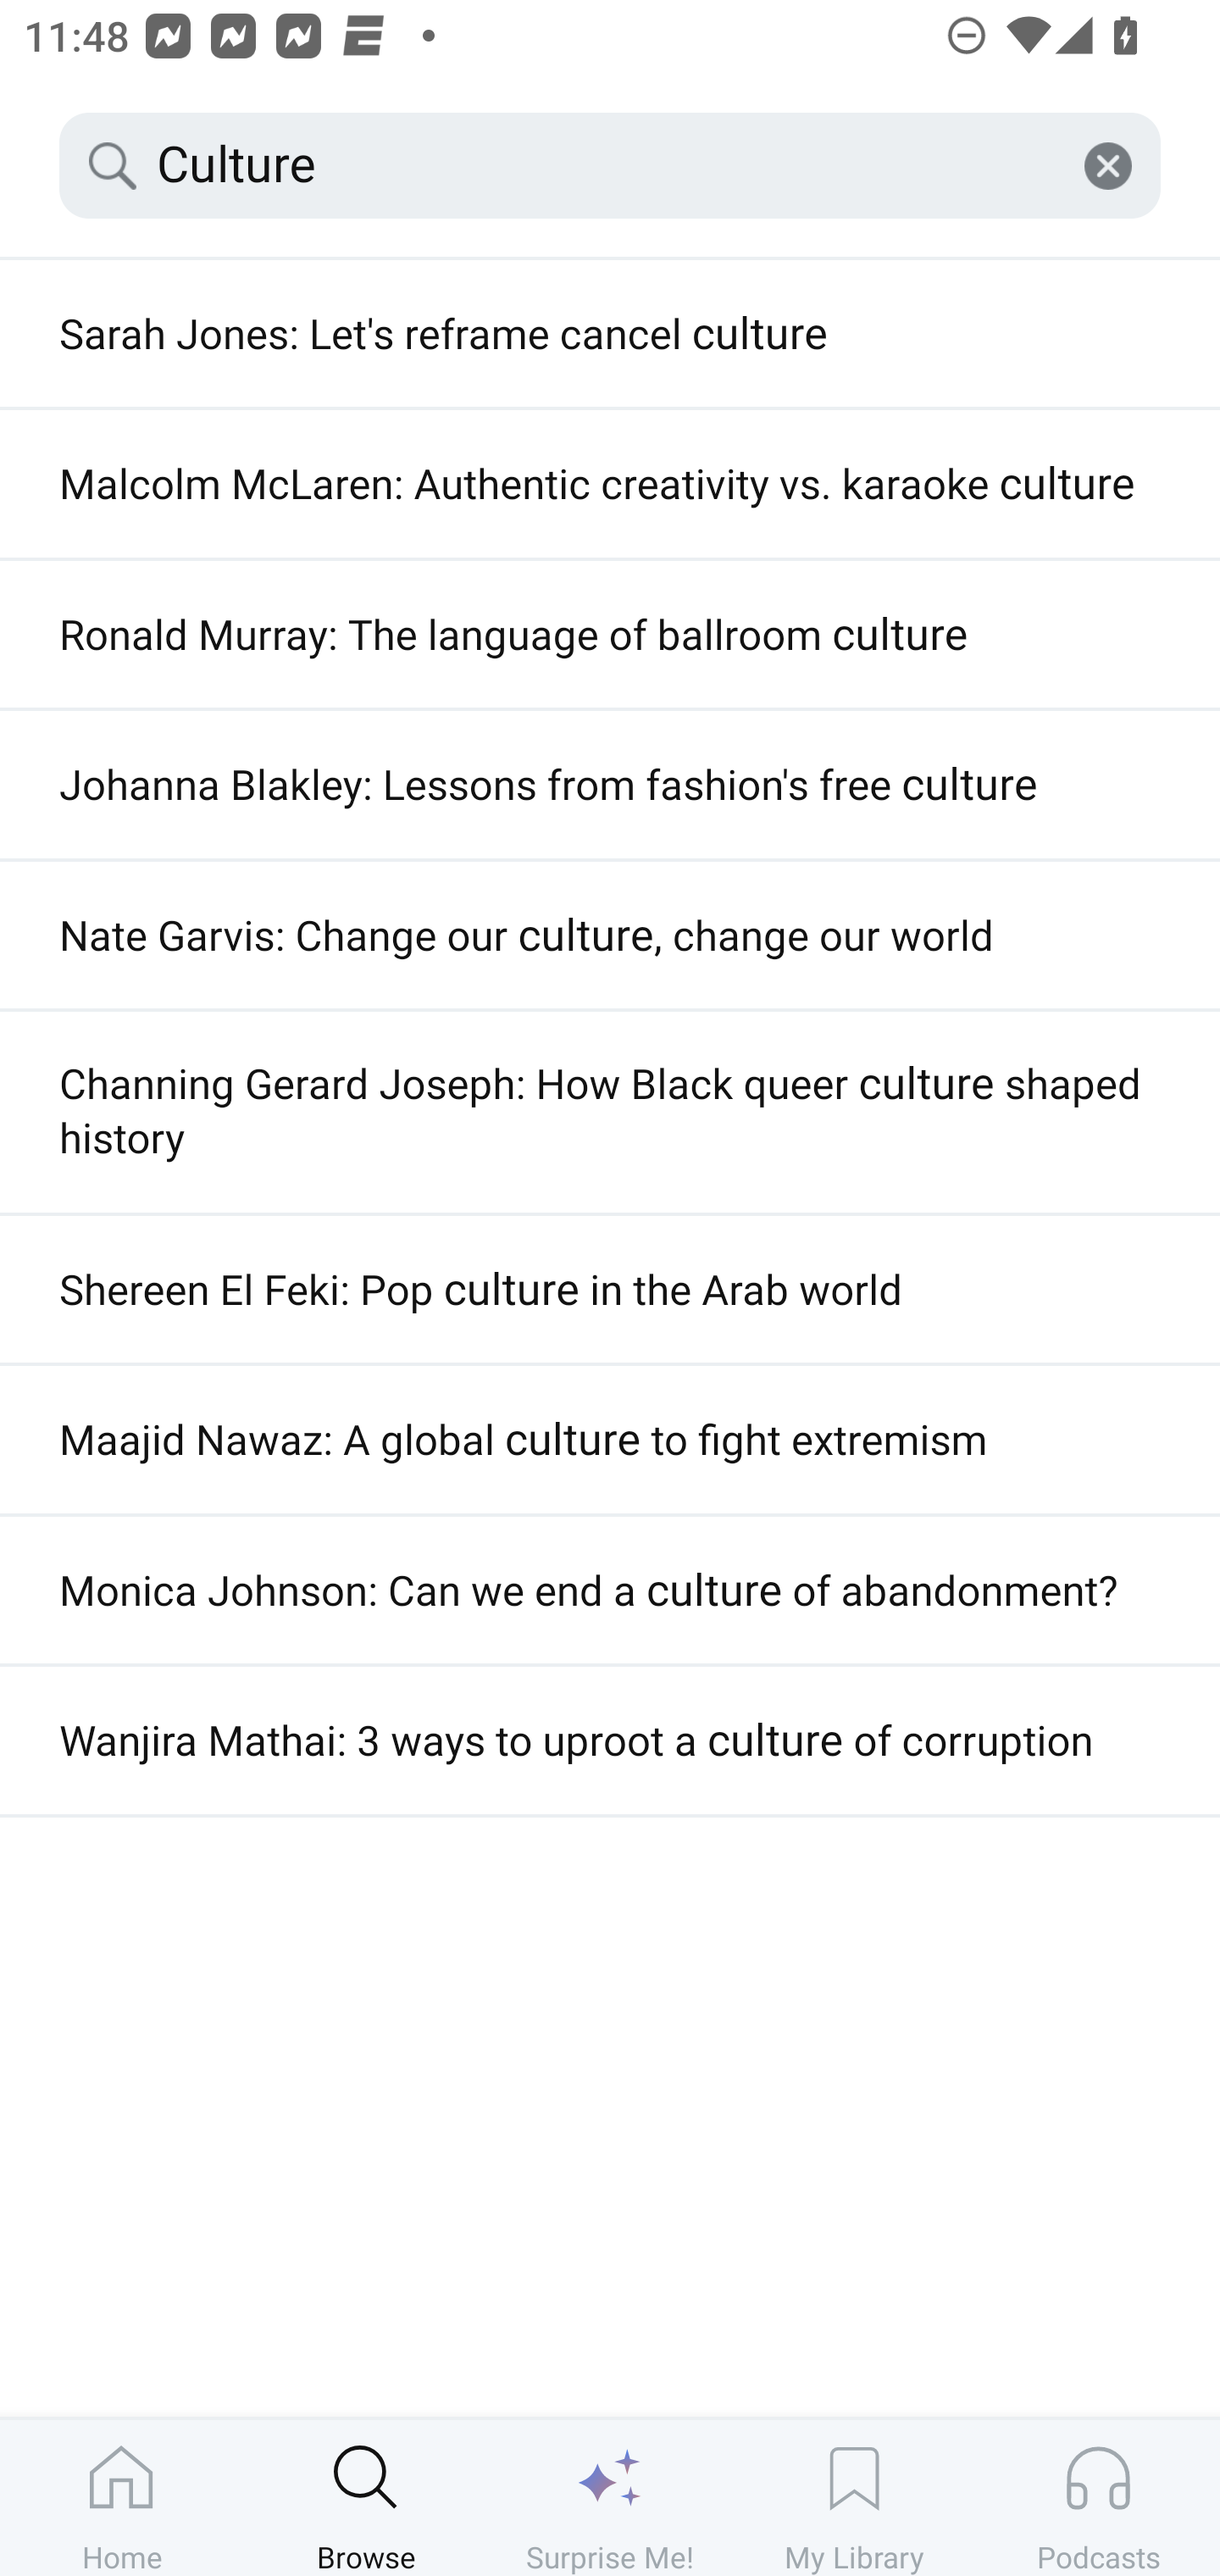  What do you see at coordinates (610, 935) in the screenshot?
I see `Nate Garvis: Change our culture, change our world` at bounding box center [610, 935].